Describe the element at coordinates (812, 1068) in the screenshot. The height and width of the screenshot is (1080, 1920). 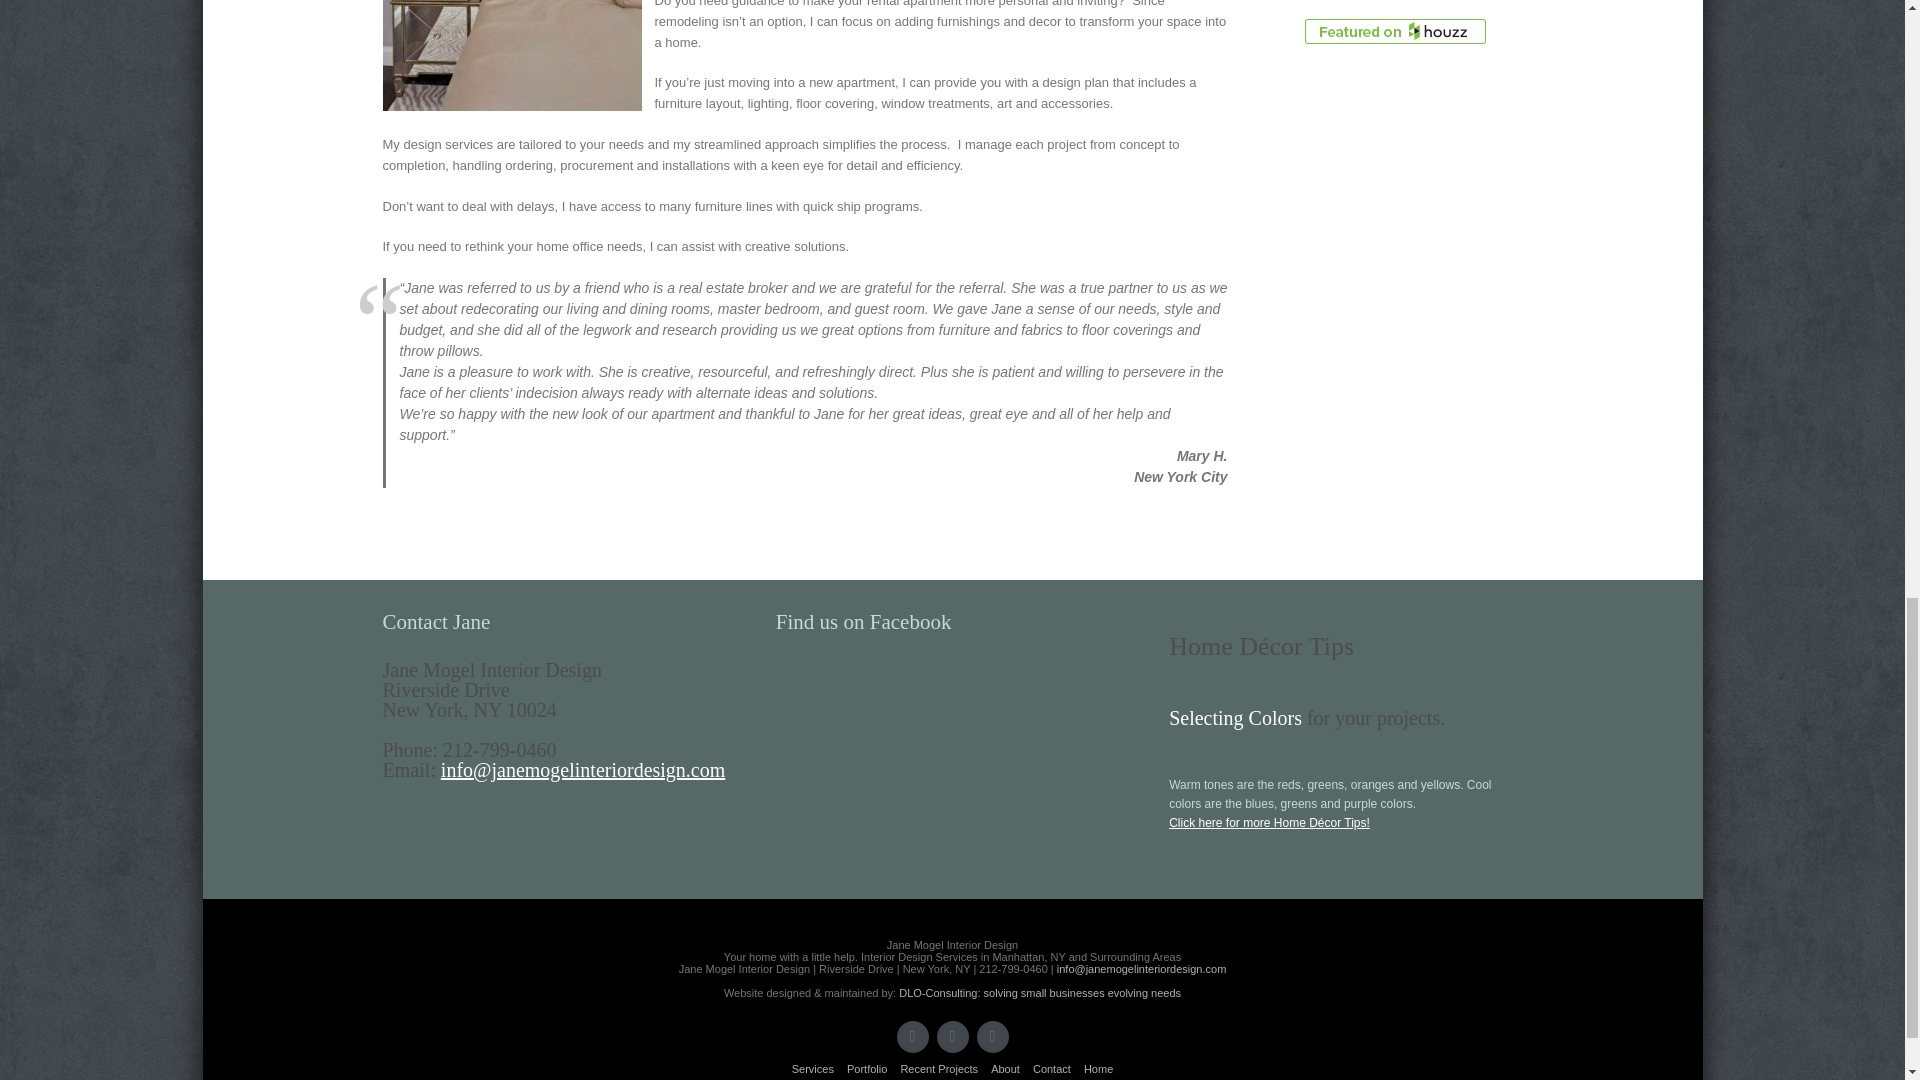
I see `Services` at that location.